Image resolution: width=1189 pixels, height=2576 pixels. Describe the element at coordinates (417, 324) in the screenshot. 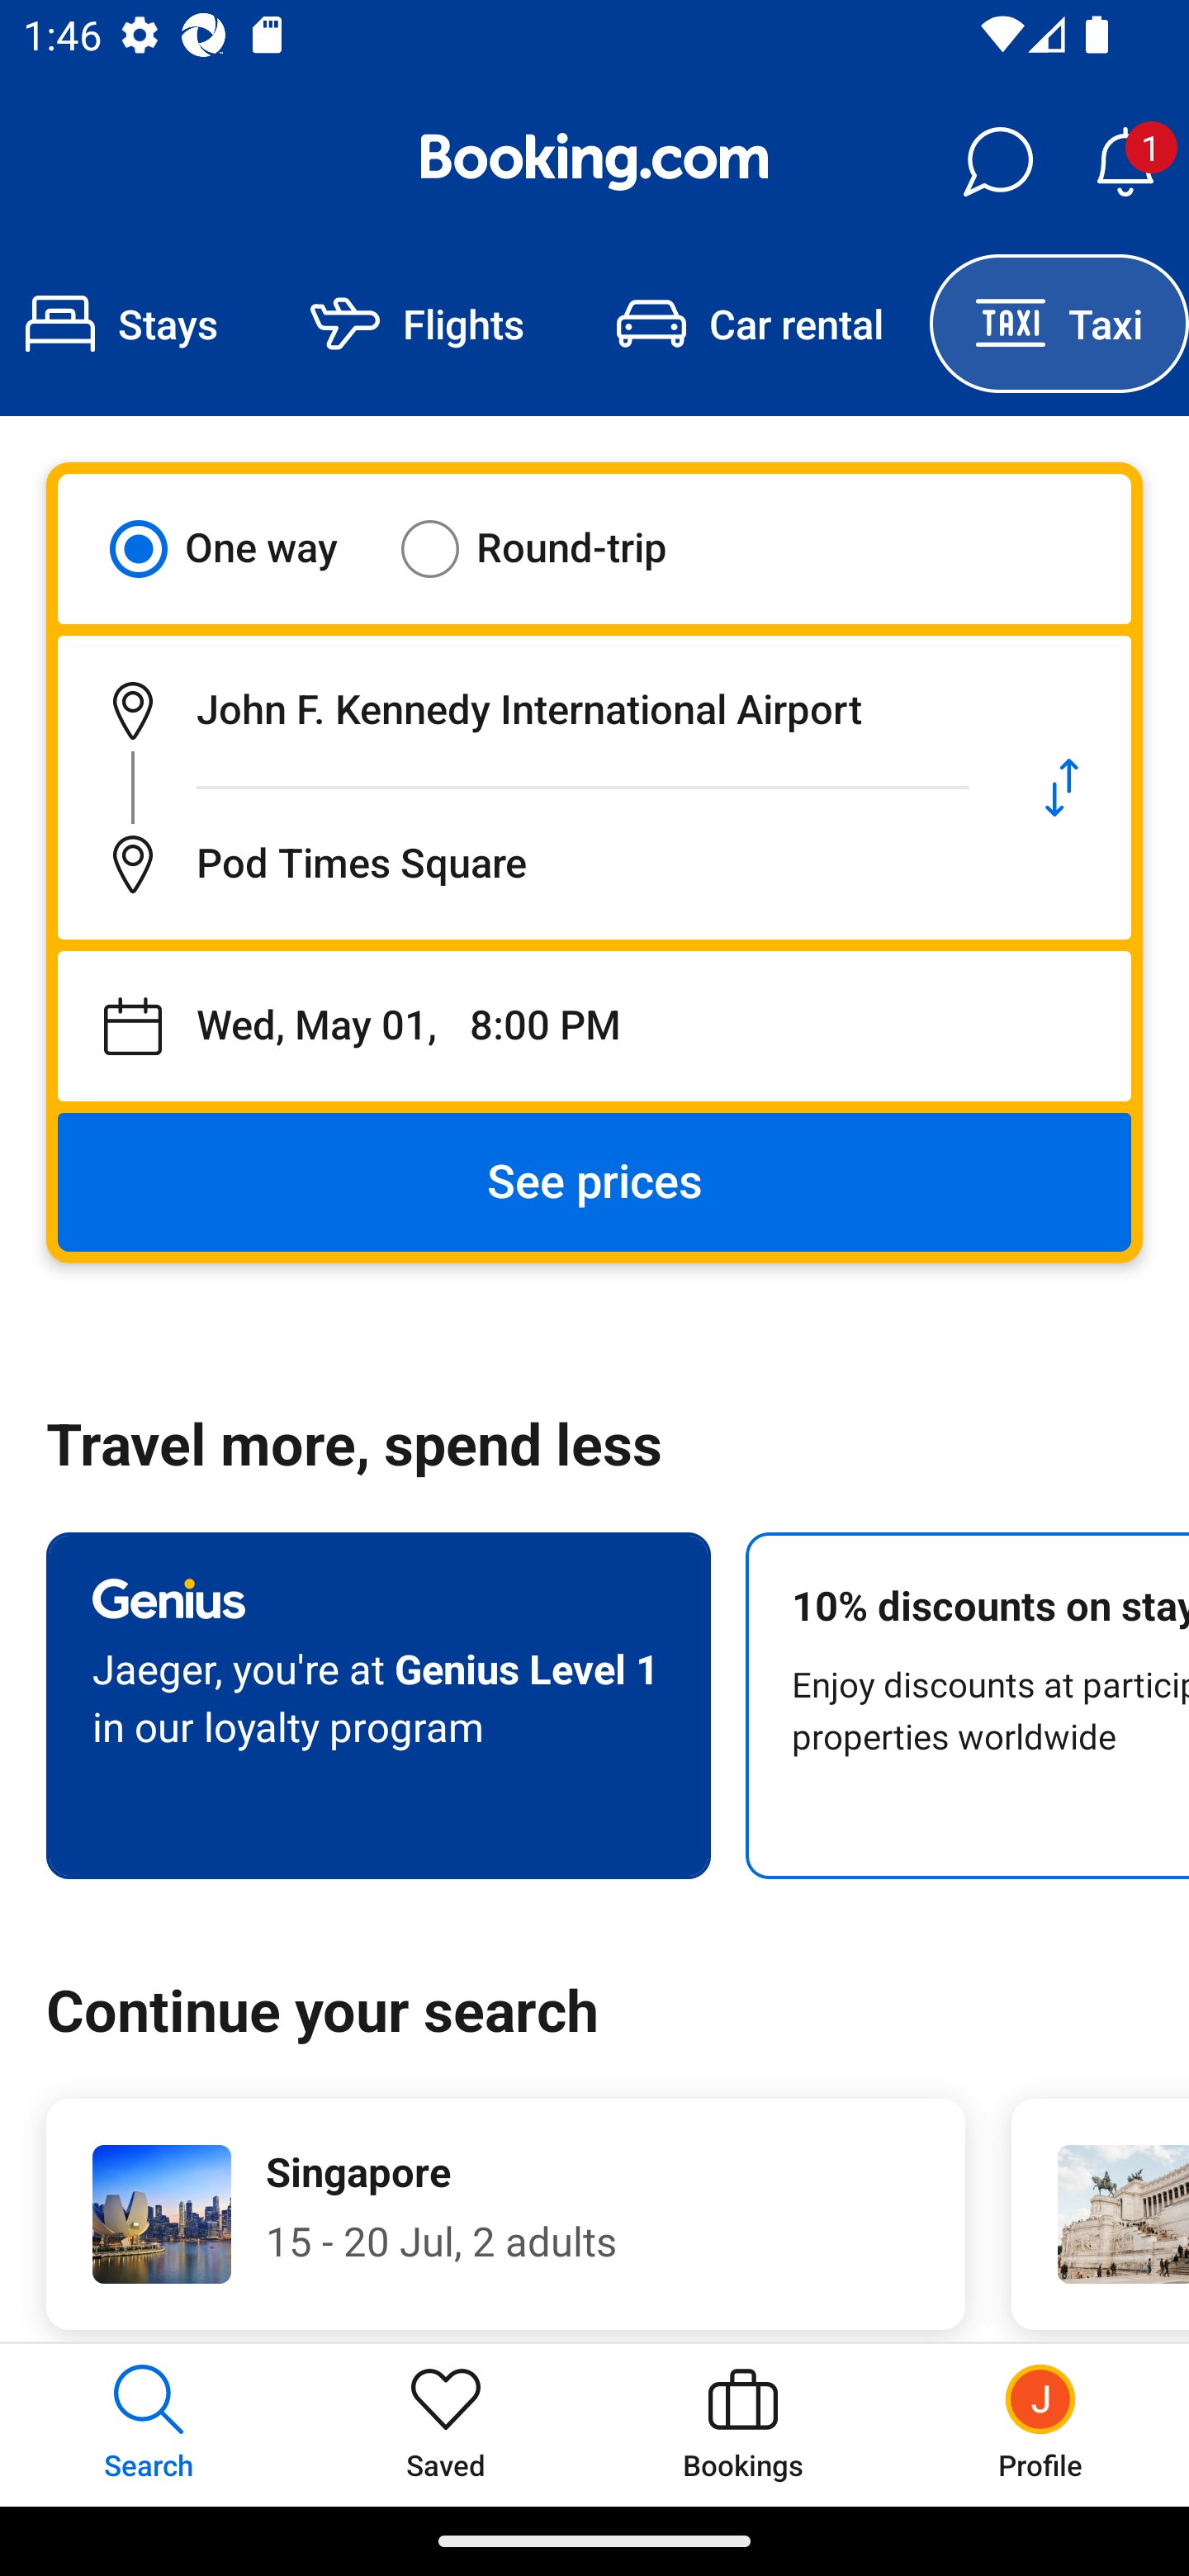

I see `Flights` at that location.